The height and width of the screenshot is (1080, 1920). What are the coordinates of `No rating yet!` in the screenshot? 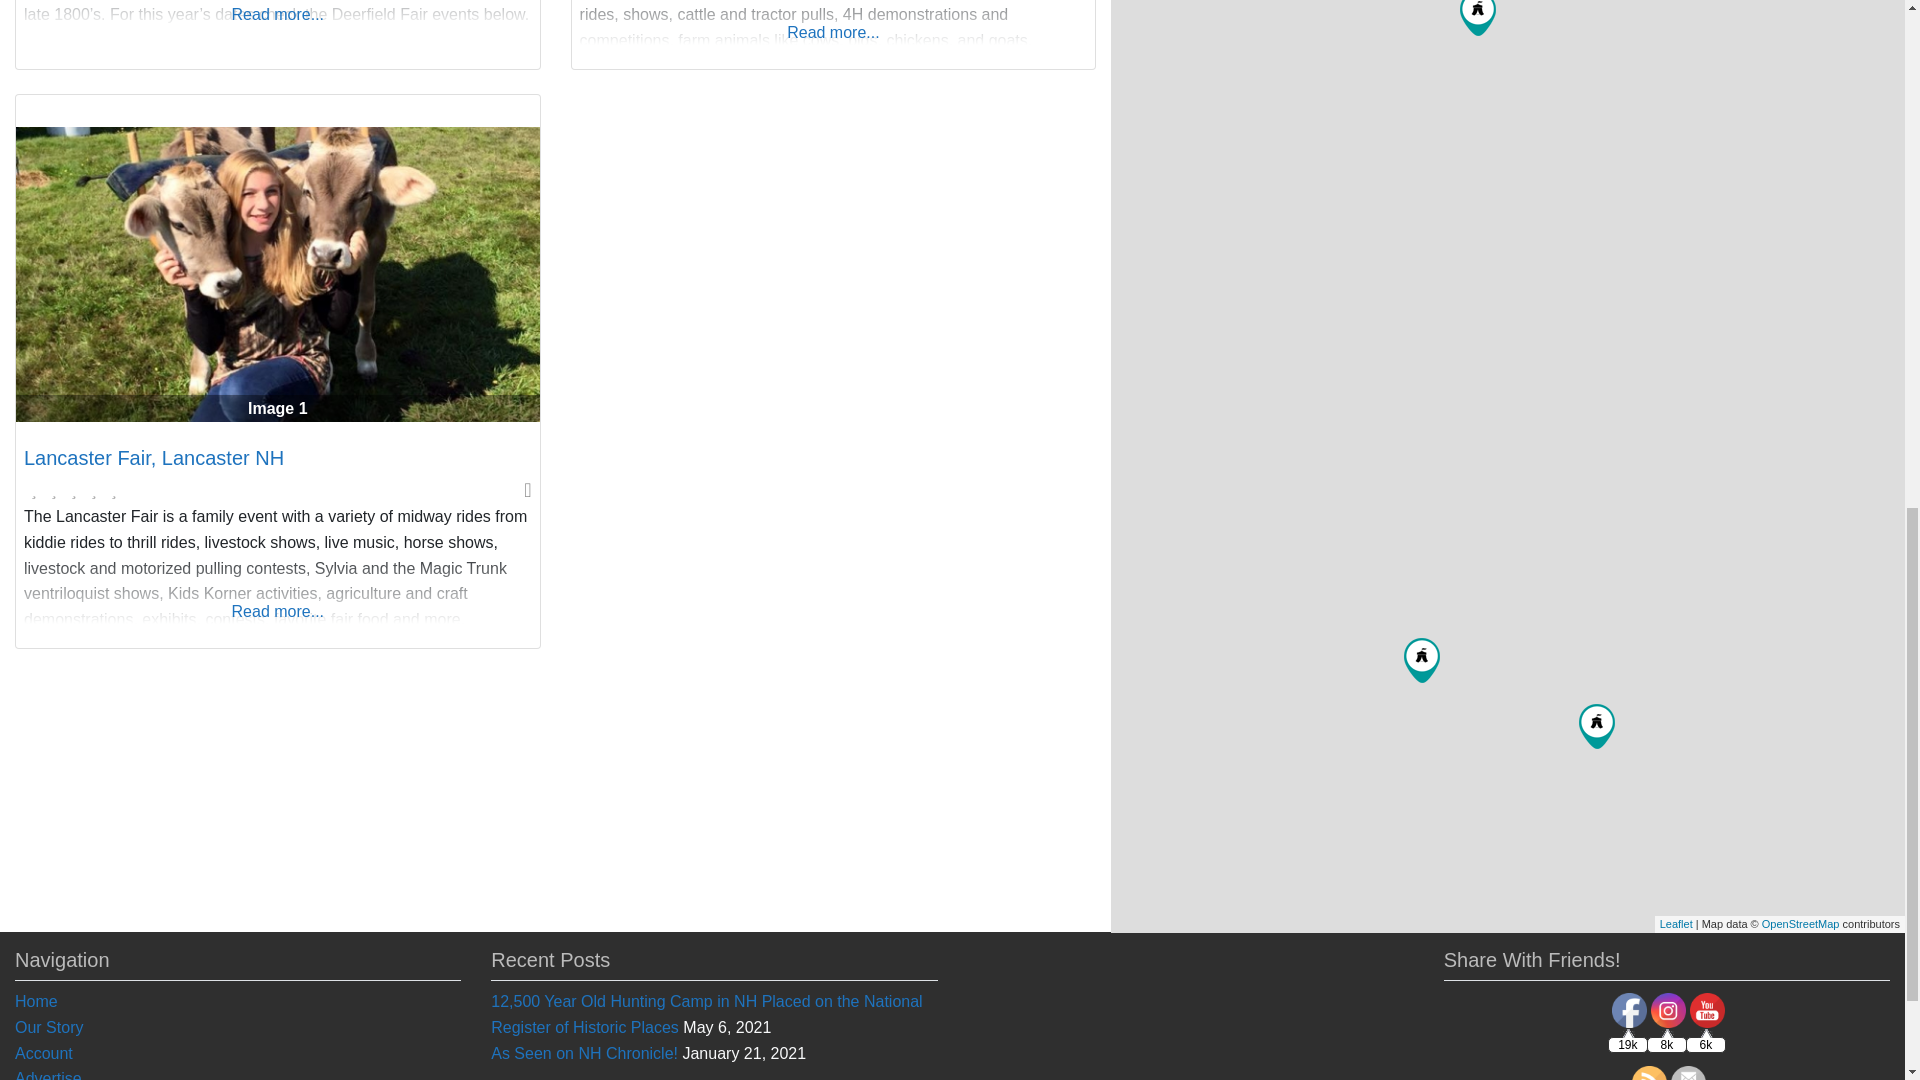 It's located at (74, 491).